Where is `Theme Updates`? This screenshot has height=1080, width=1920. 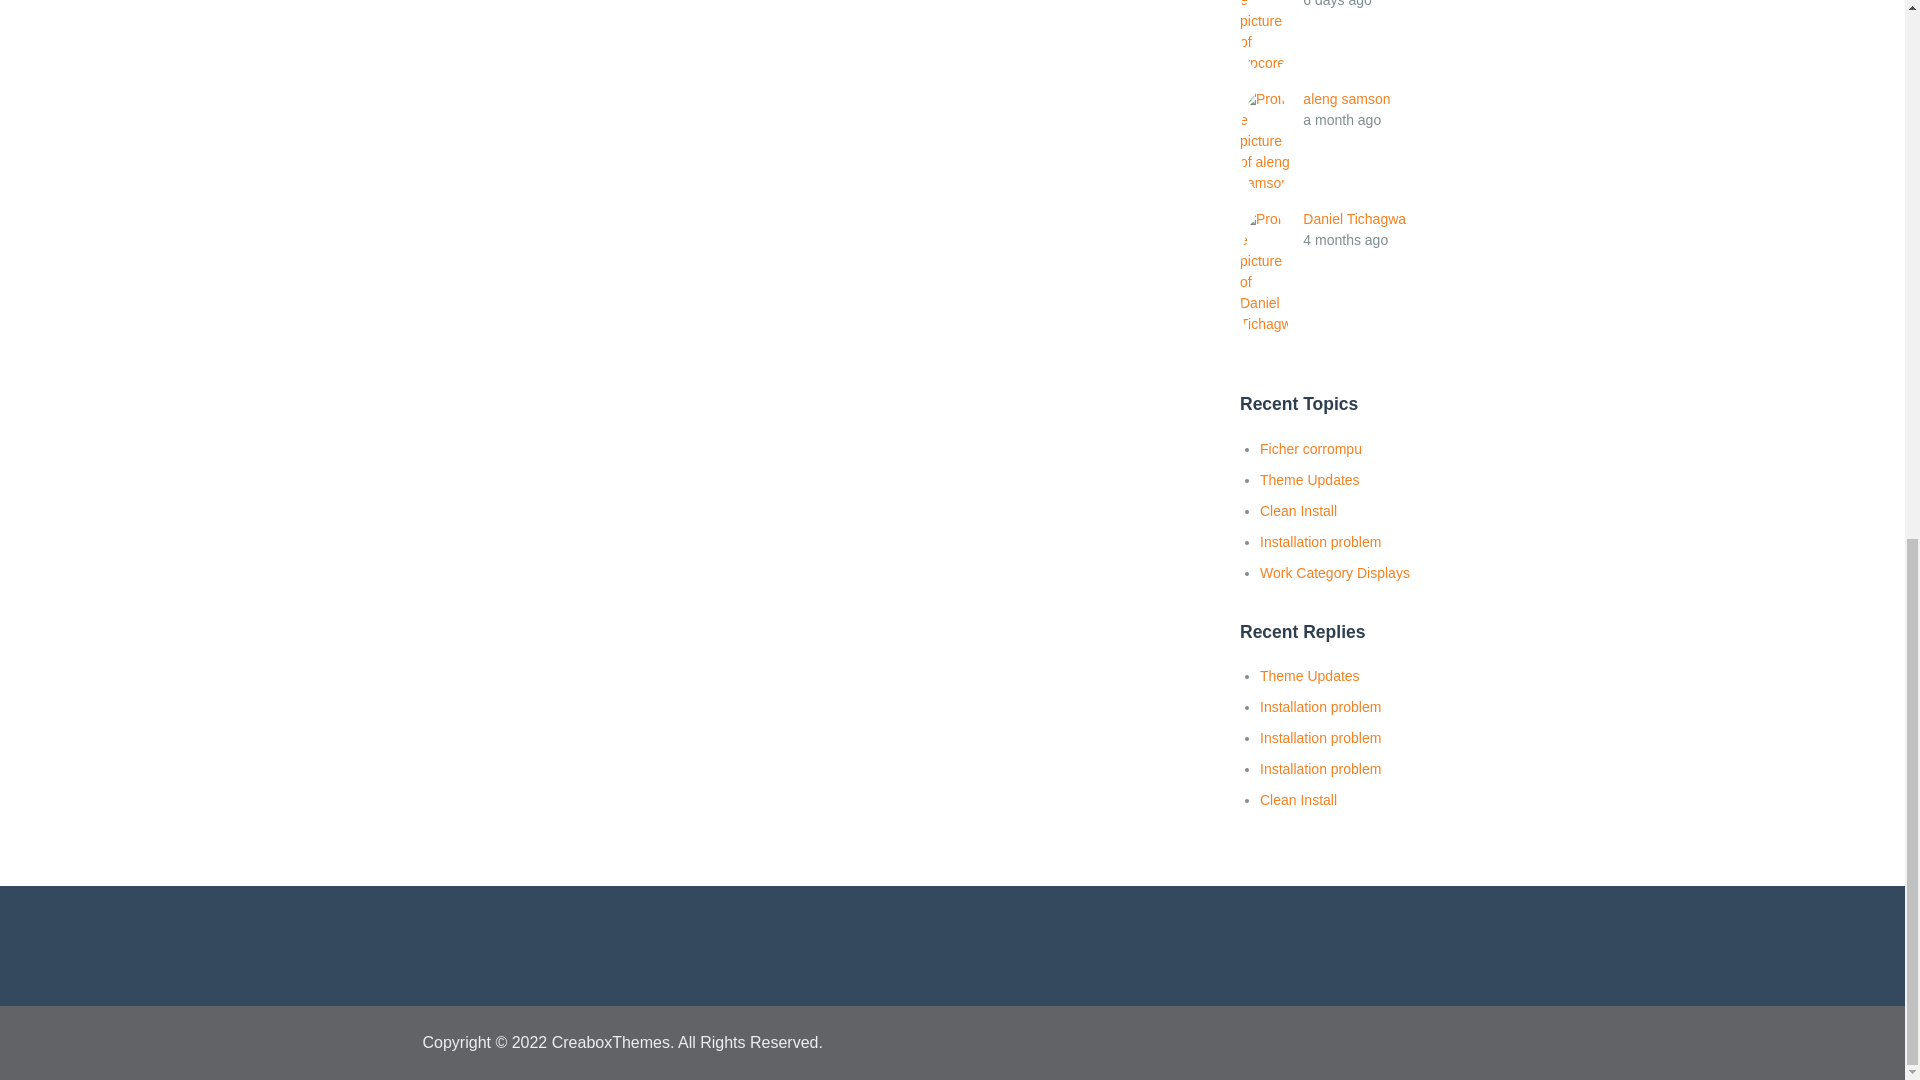
Theme Updates is located at coordinates (1309, 676).